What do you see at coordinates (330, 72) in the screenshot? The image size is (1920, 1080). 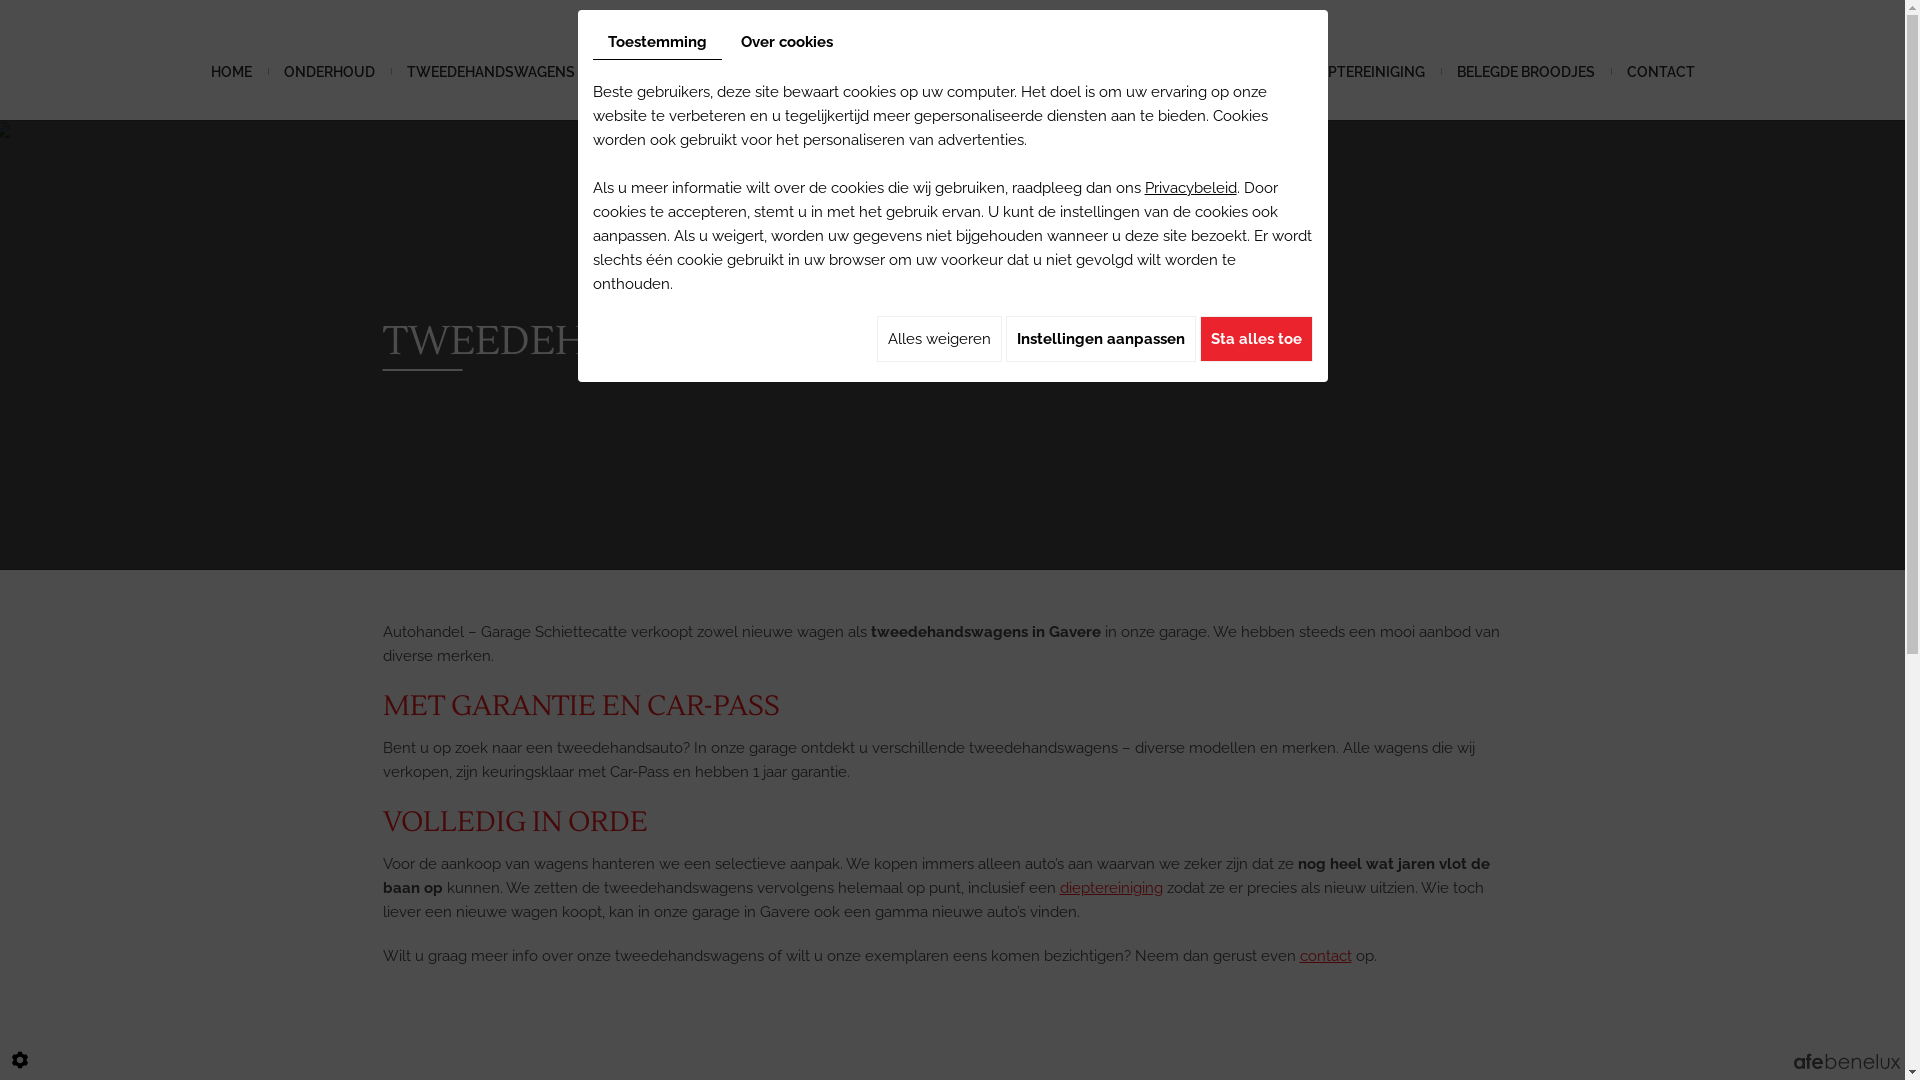 I see `ONDERHOUD` at bounding box center [330, 72].